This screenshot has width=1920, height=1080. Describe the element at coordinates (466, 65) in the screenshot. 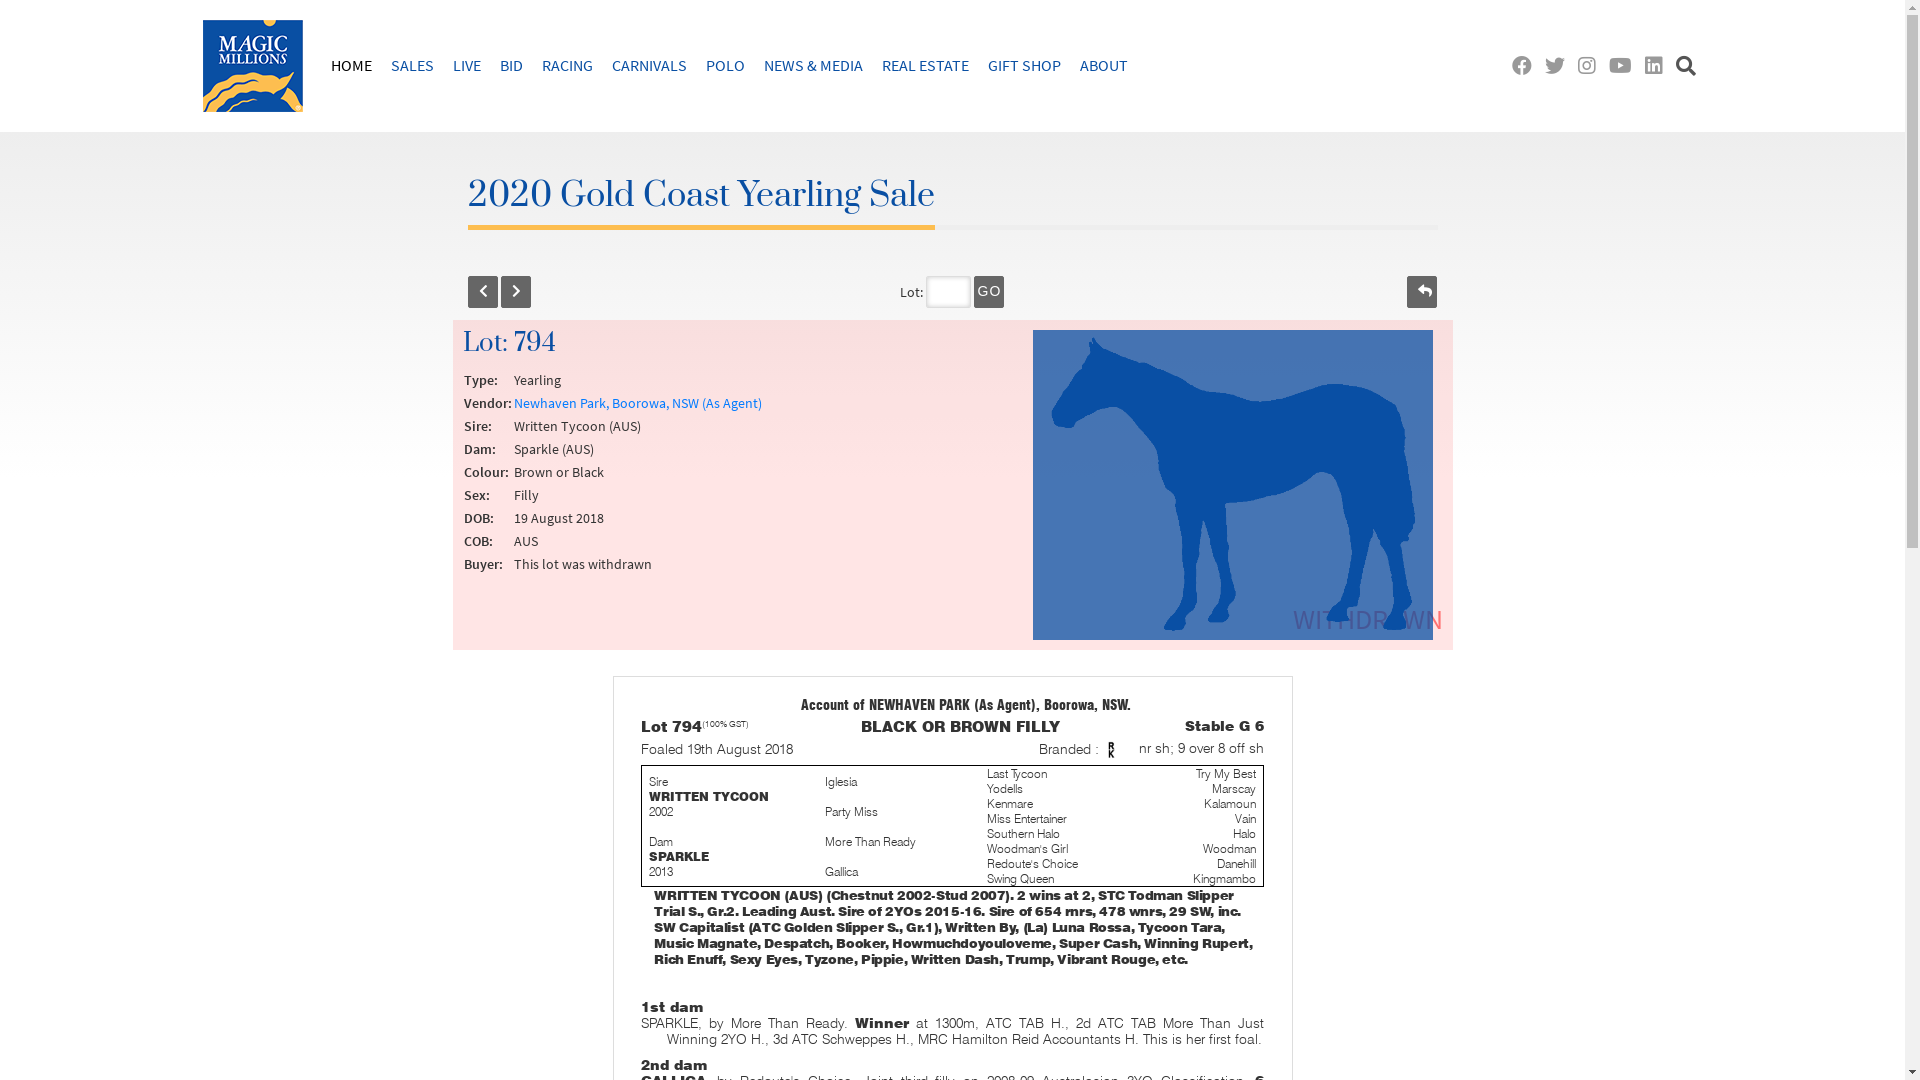

I see `LIVE` at that location.